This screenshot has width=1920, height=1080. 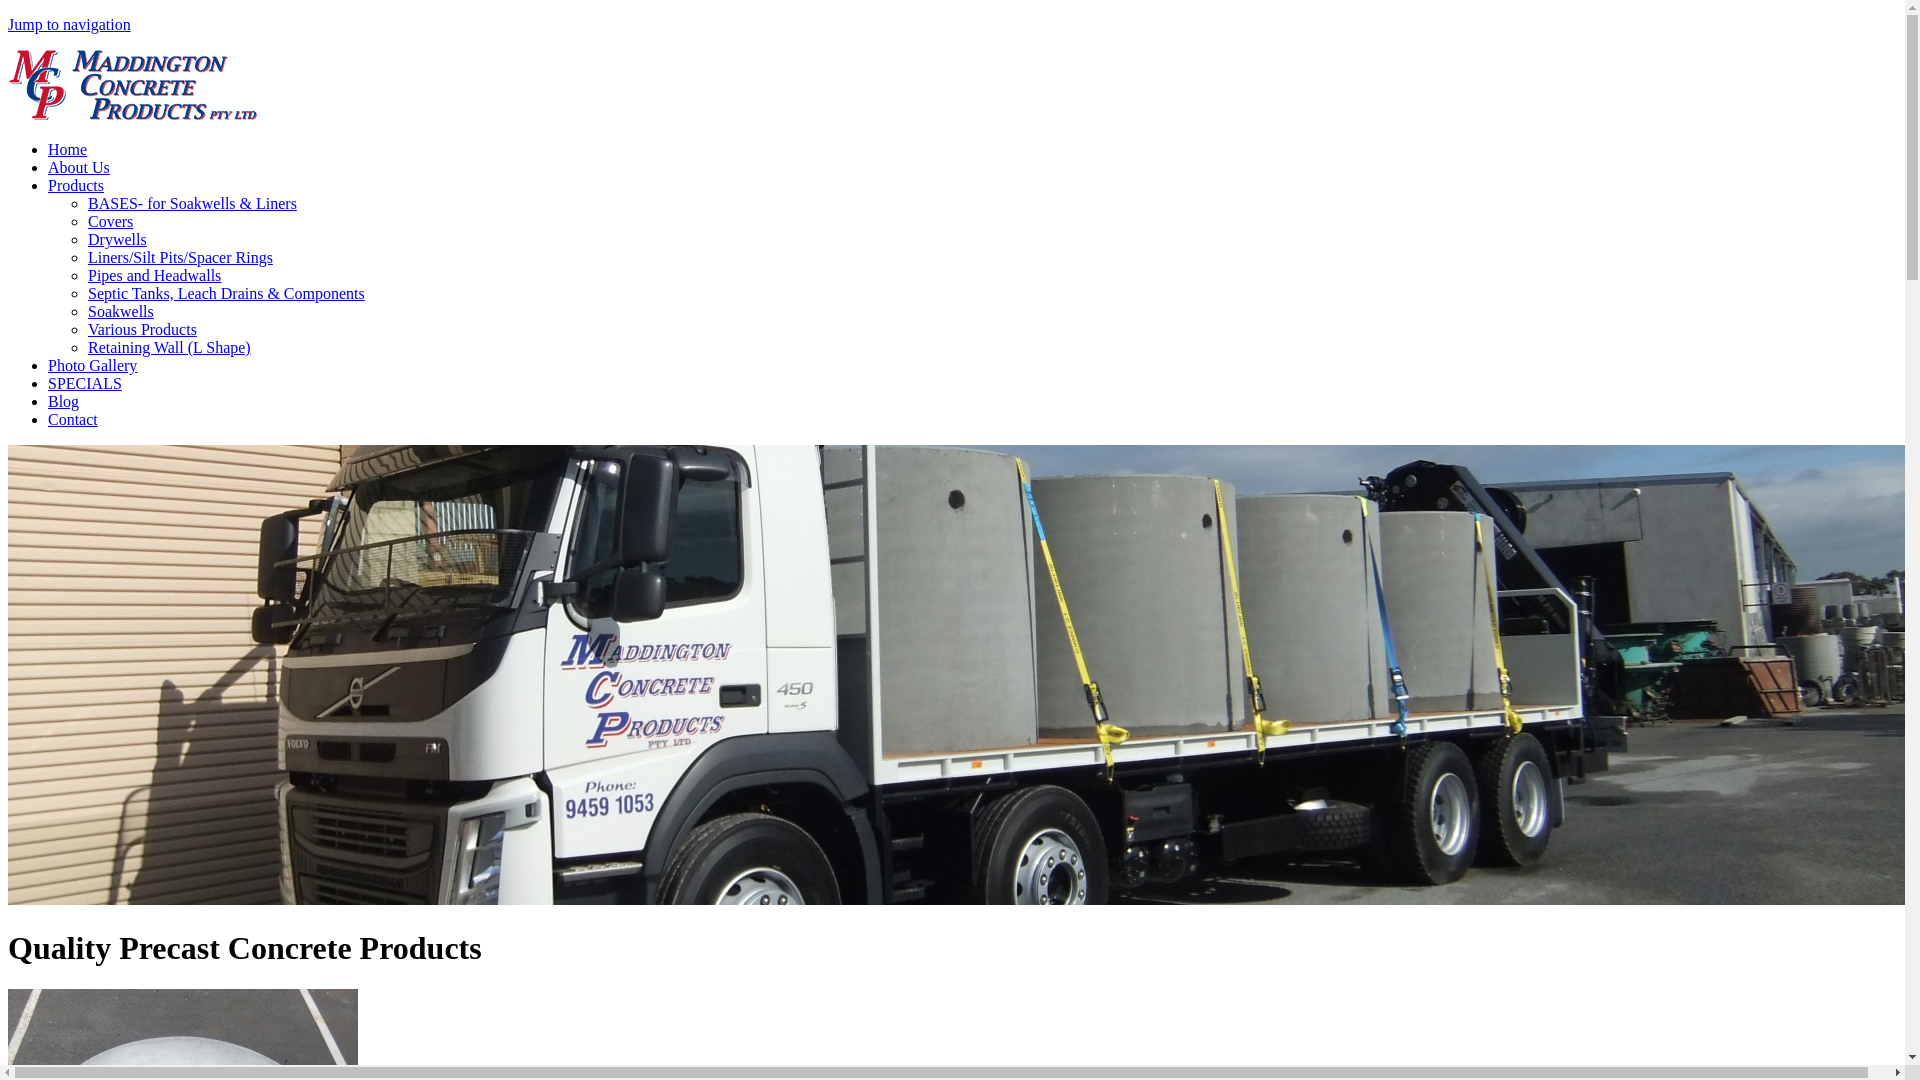 I want to click on Liners/Silt Pits/Spacer Rings, so click(x=180, y=258).